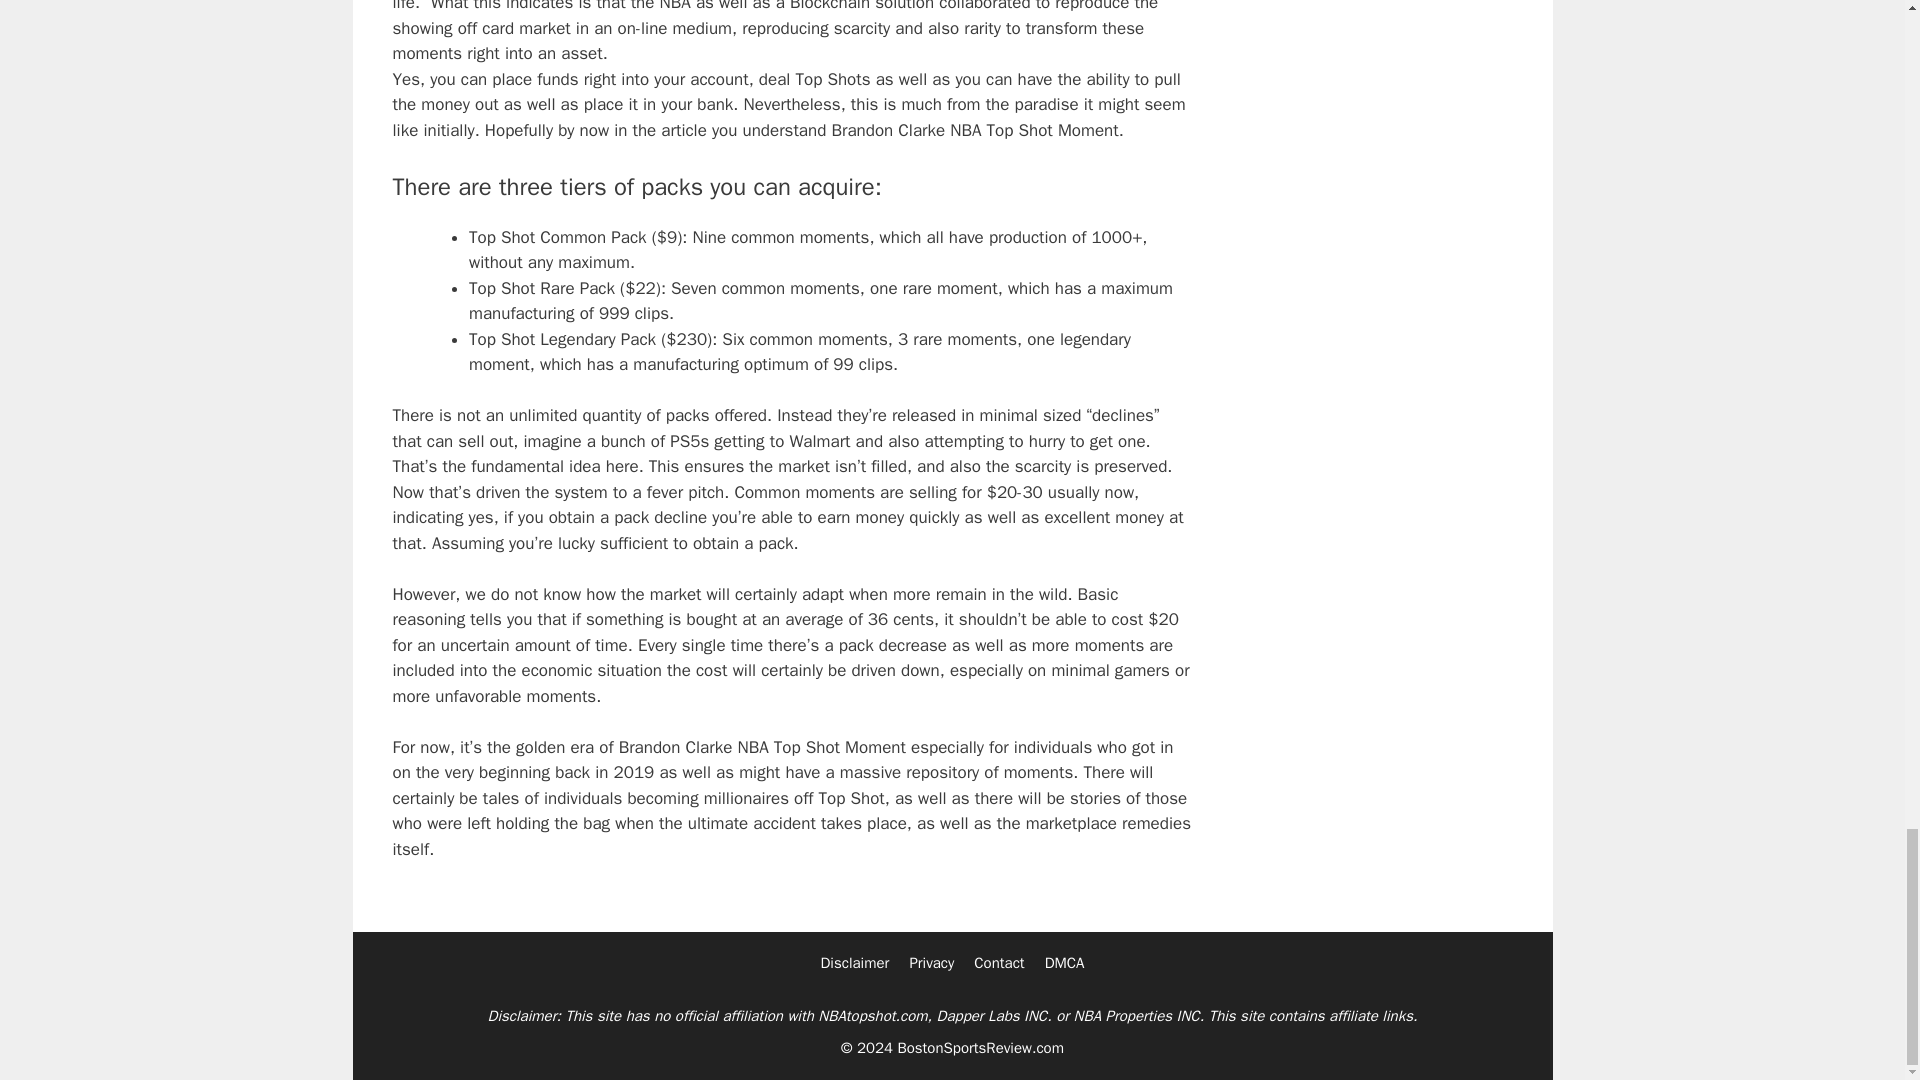 This screenshot has height=1080, width=1920. What do you see at coordinates (998, 962) in the screenshot?
I see `Contact` at bounding box center [998, 962].